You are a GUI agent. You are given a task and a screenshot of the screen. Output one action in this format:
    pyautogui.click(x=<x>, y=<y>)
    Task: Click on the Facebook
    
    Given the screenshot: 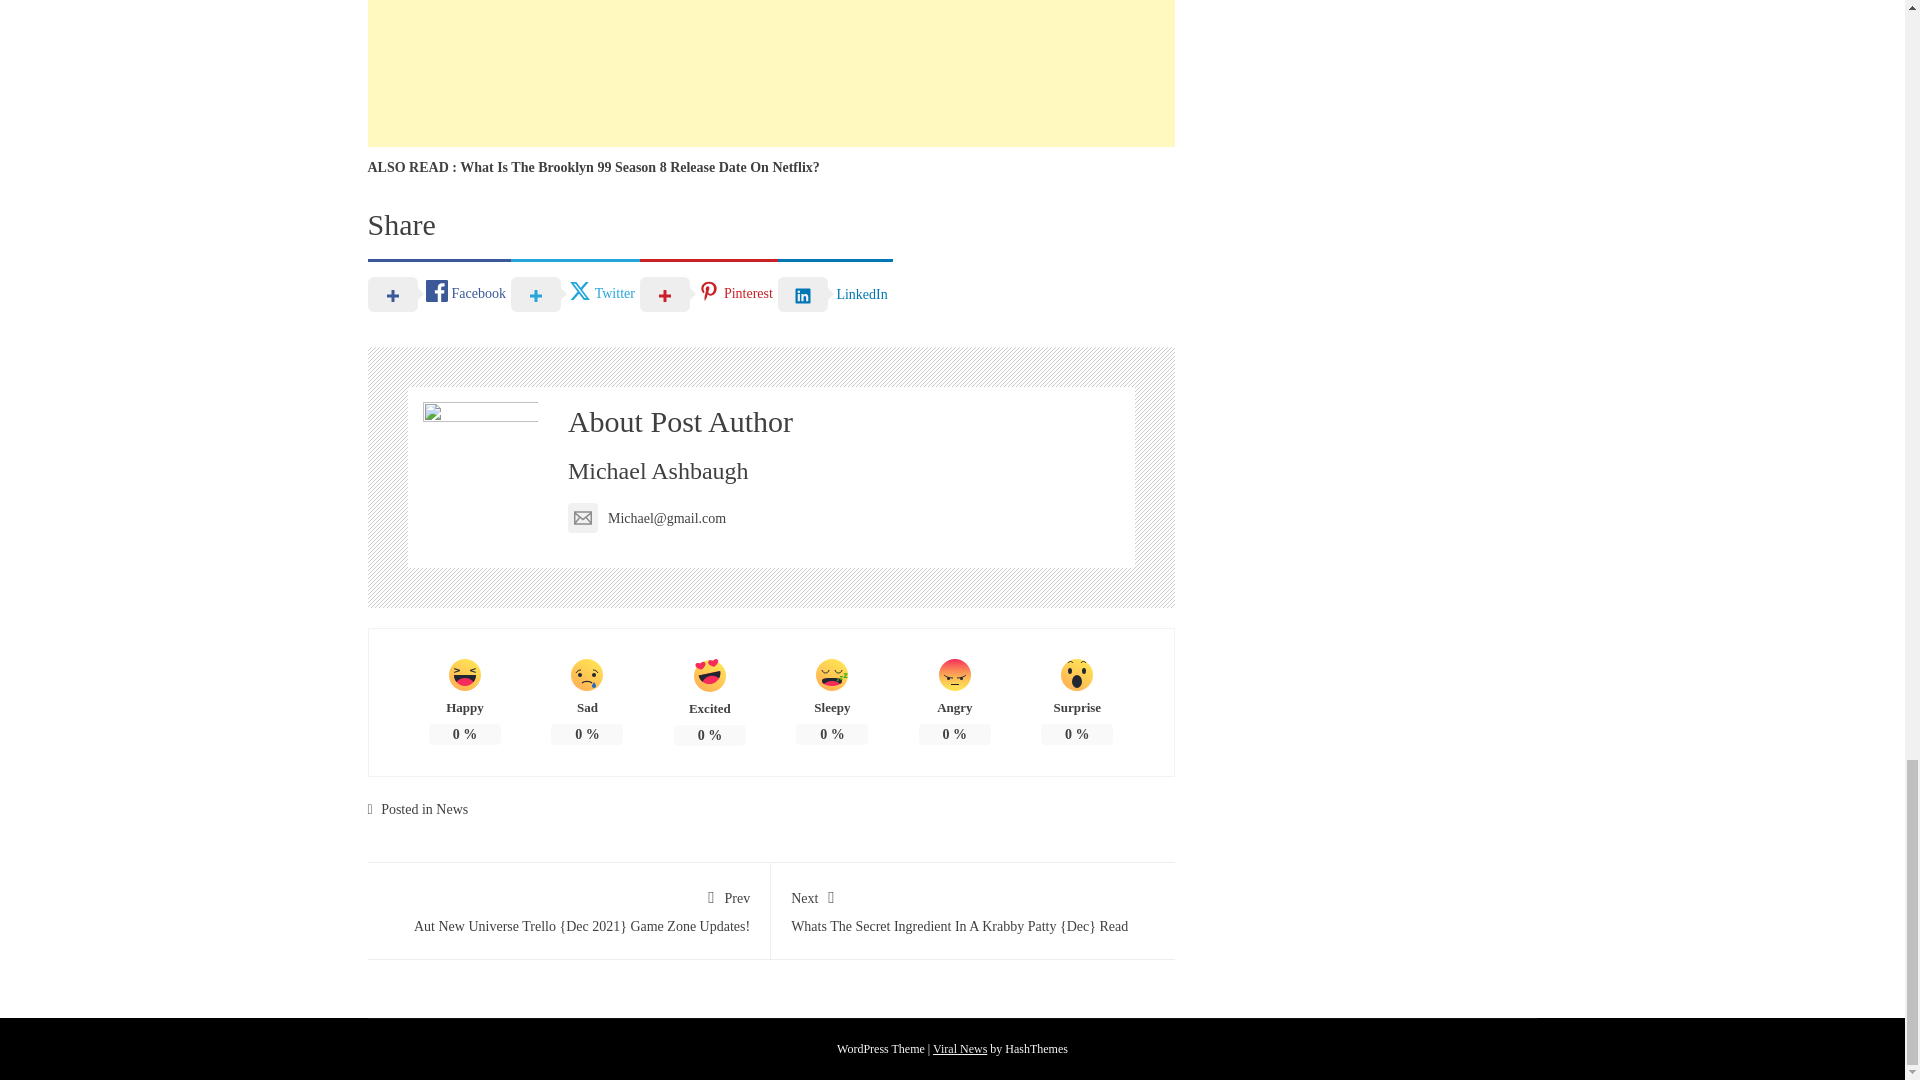 What is the action you would take?
    pyautogui.click(x=439, y=293)
    